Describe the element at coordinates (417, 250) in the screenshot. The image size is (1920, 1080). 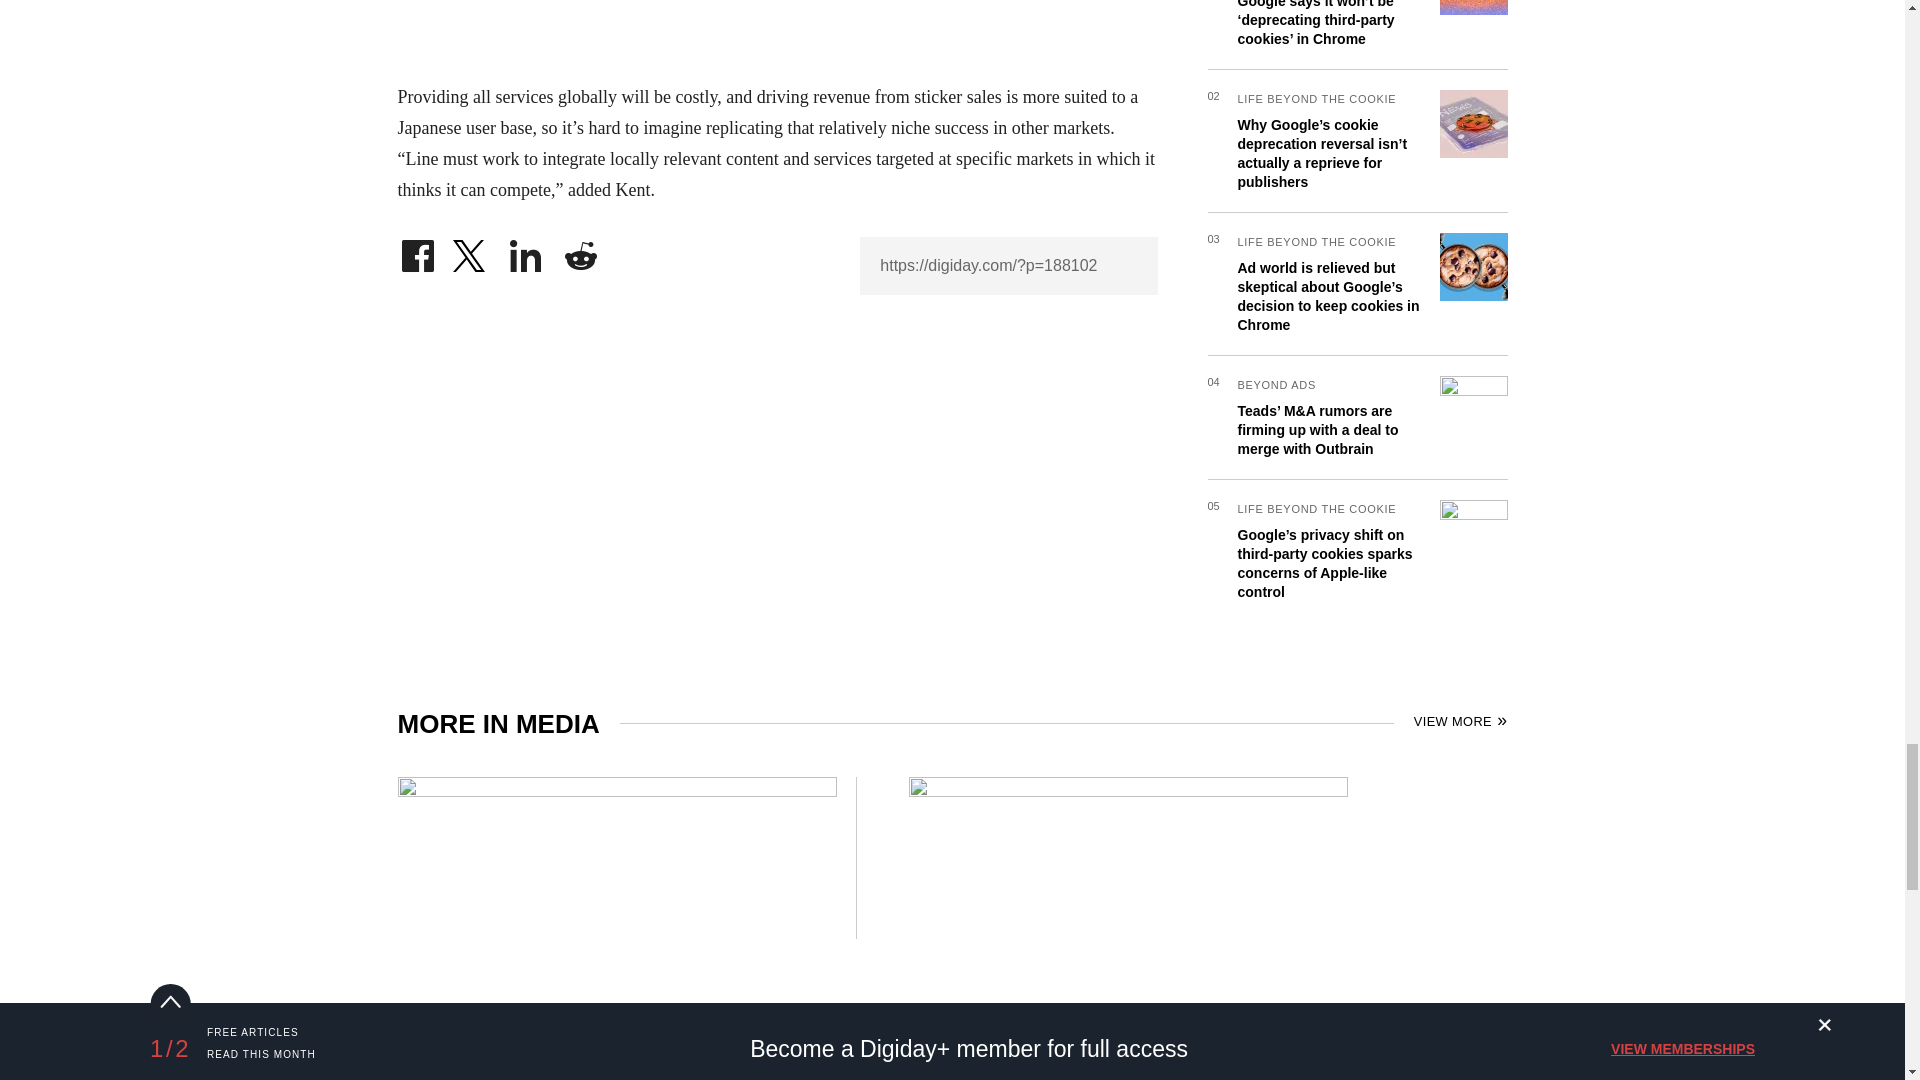
I see `Share on Facebook` at that location.